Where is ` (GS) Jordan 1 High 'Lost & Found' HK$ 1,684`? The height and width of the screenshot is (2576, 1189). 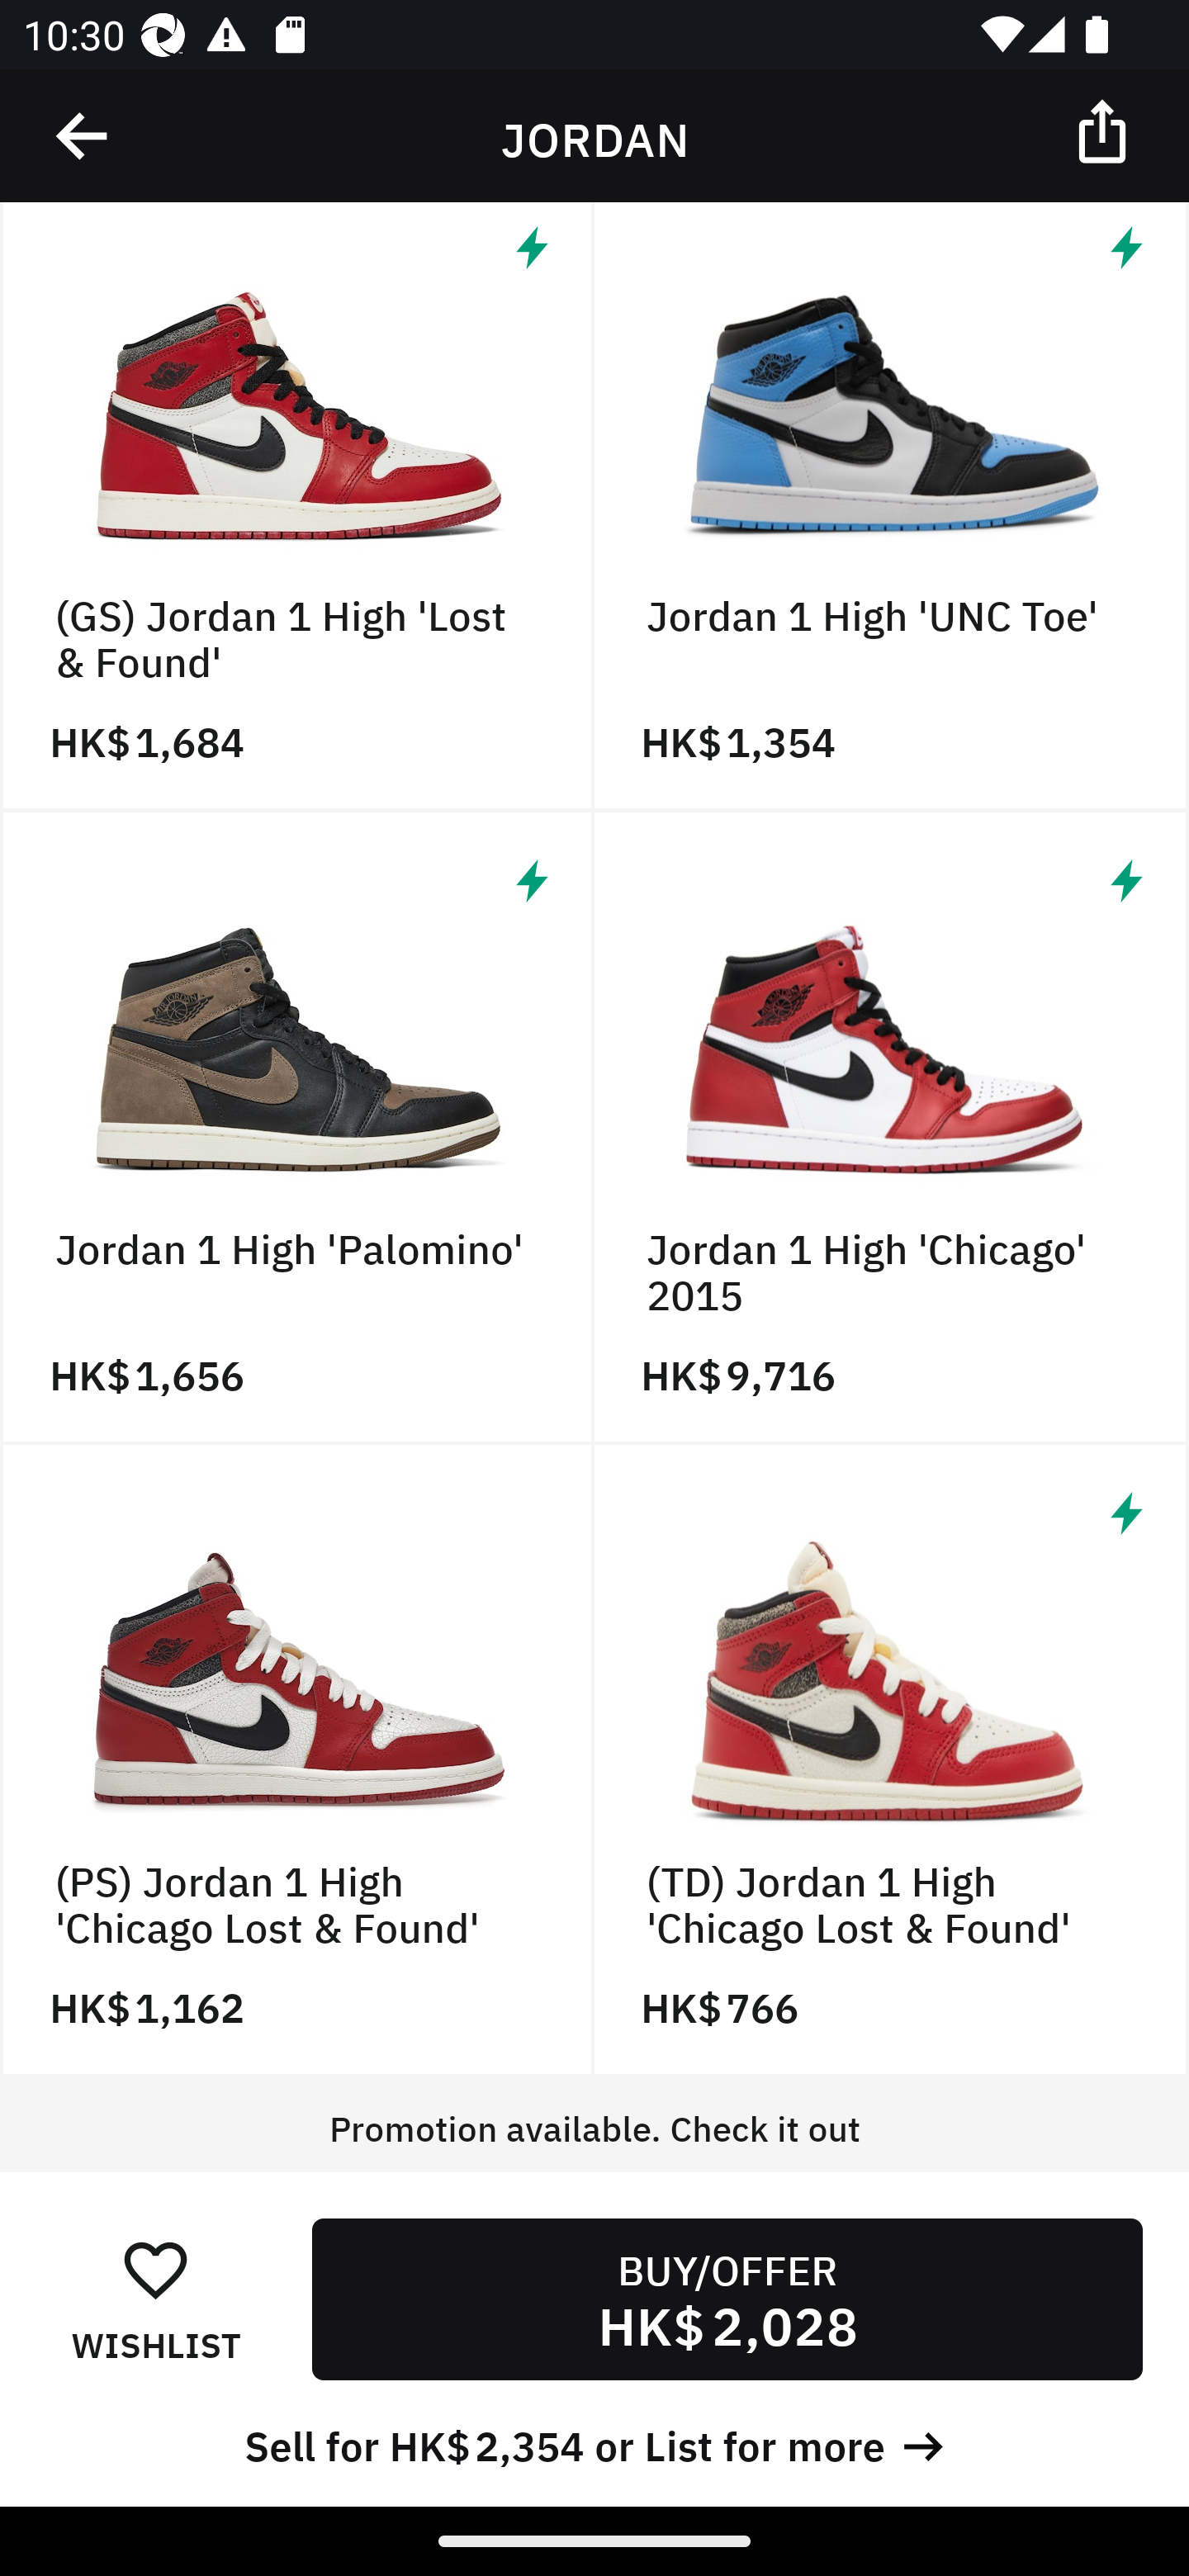
 (GS) Jordan 1 High 'Lost & Found' HK$ 1,684 is located at coordinates (297, 507).